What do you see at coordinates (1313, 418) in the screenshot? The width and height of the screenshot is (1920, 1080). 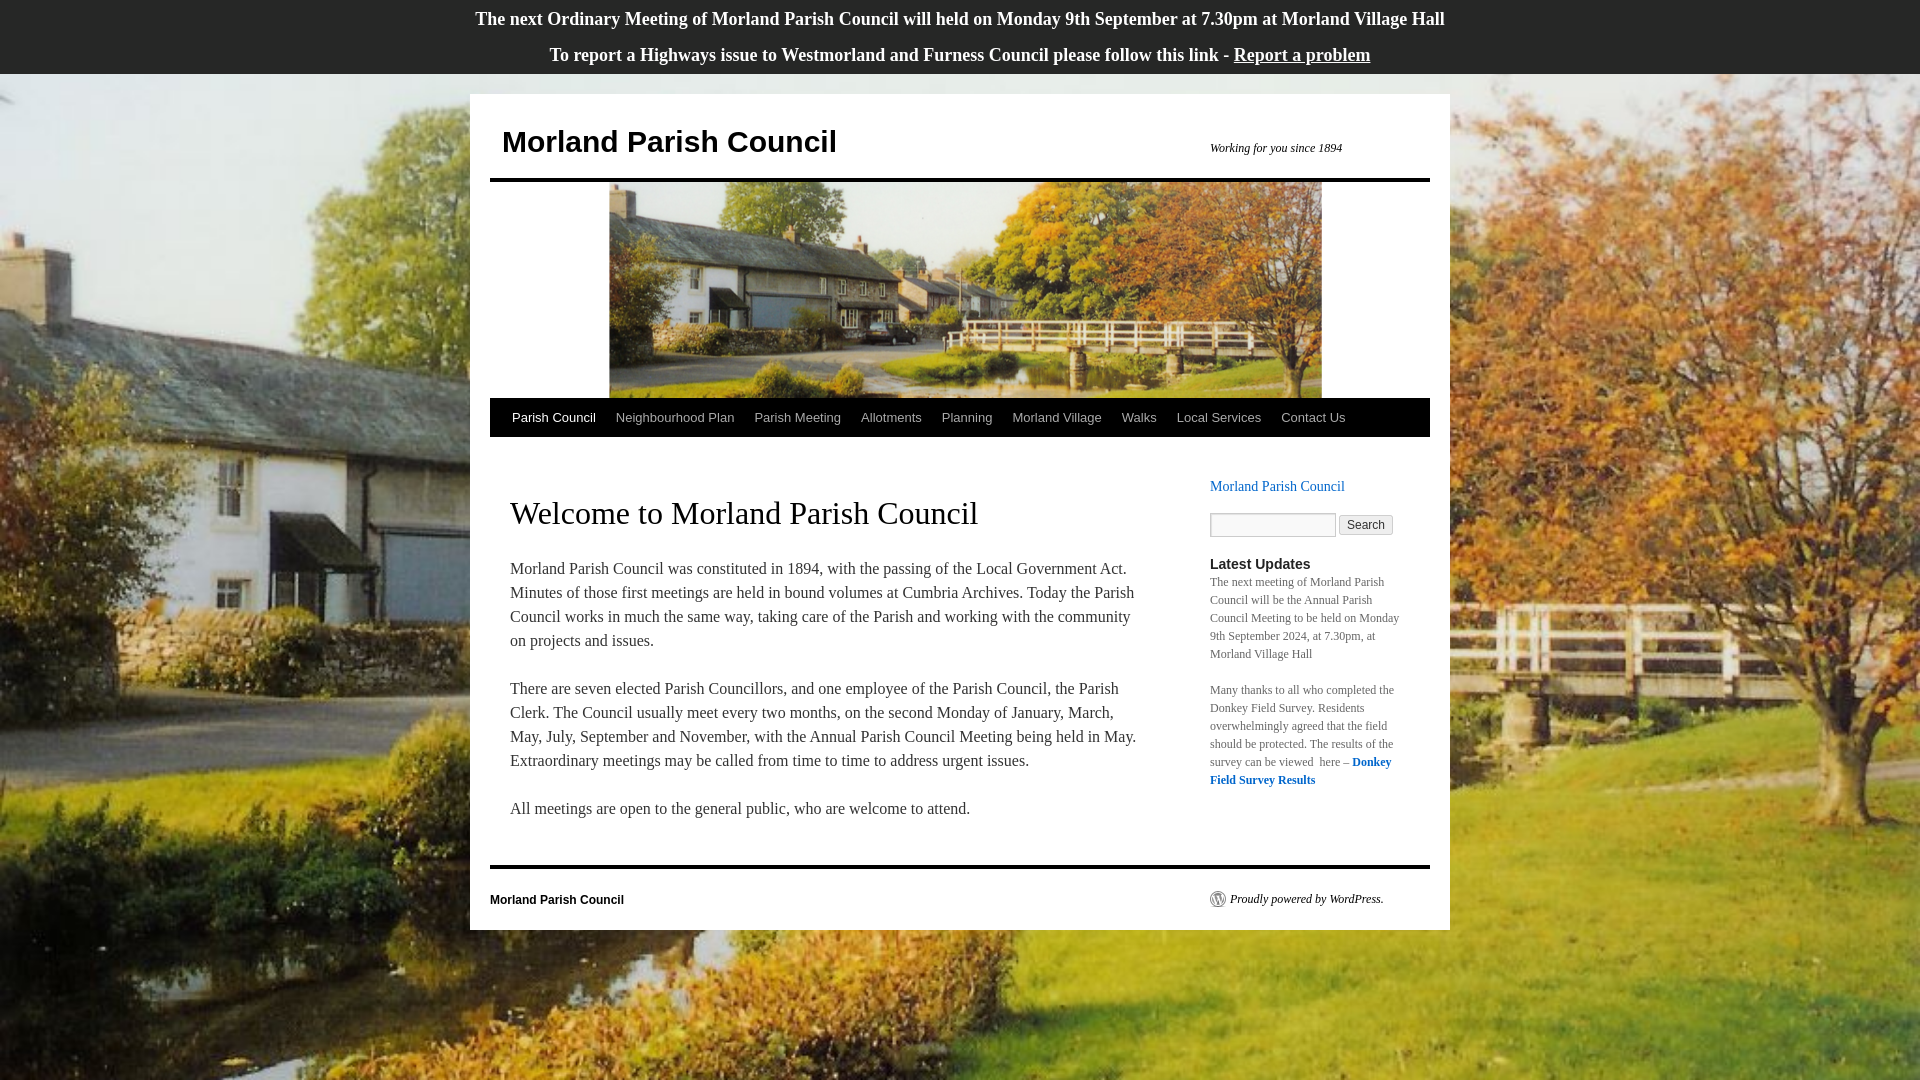 I see `Contact Us` at bounding box center [1313, 418].